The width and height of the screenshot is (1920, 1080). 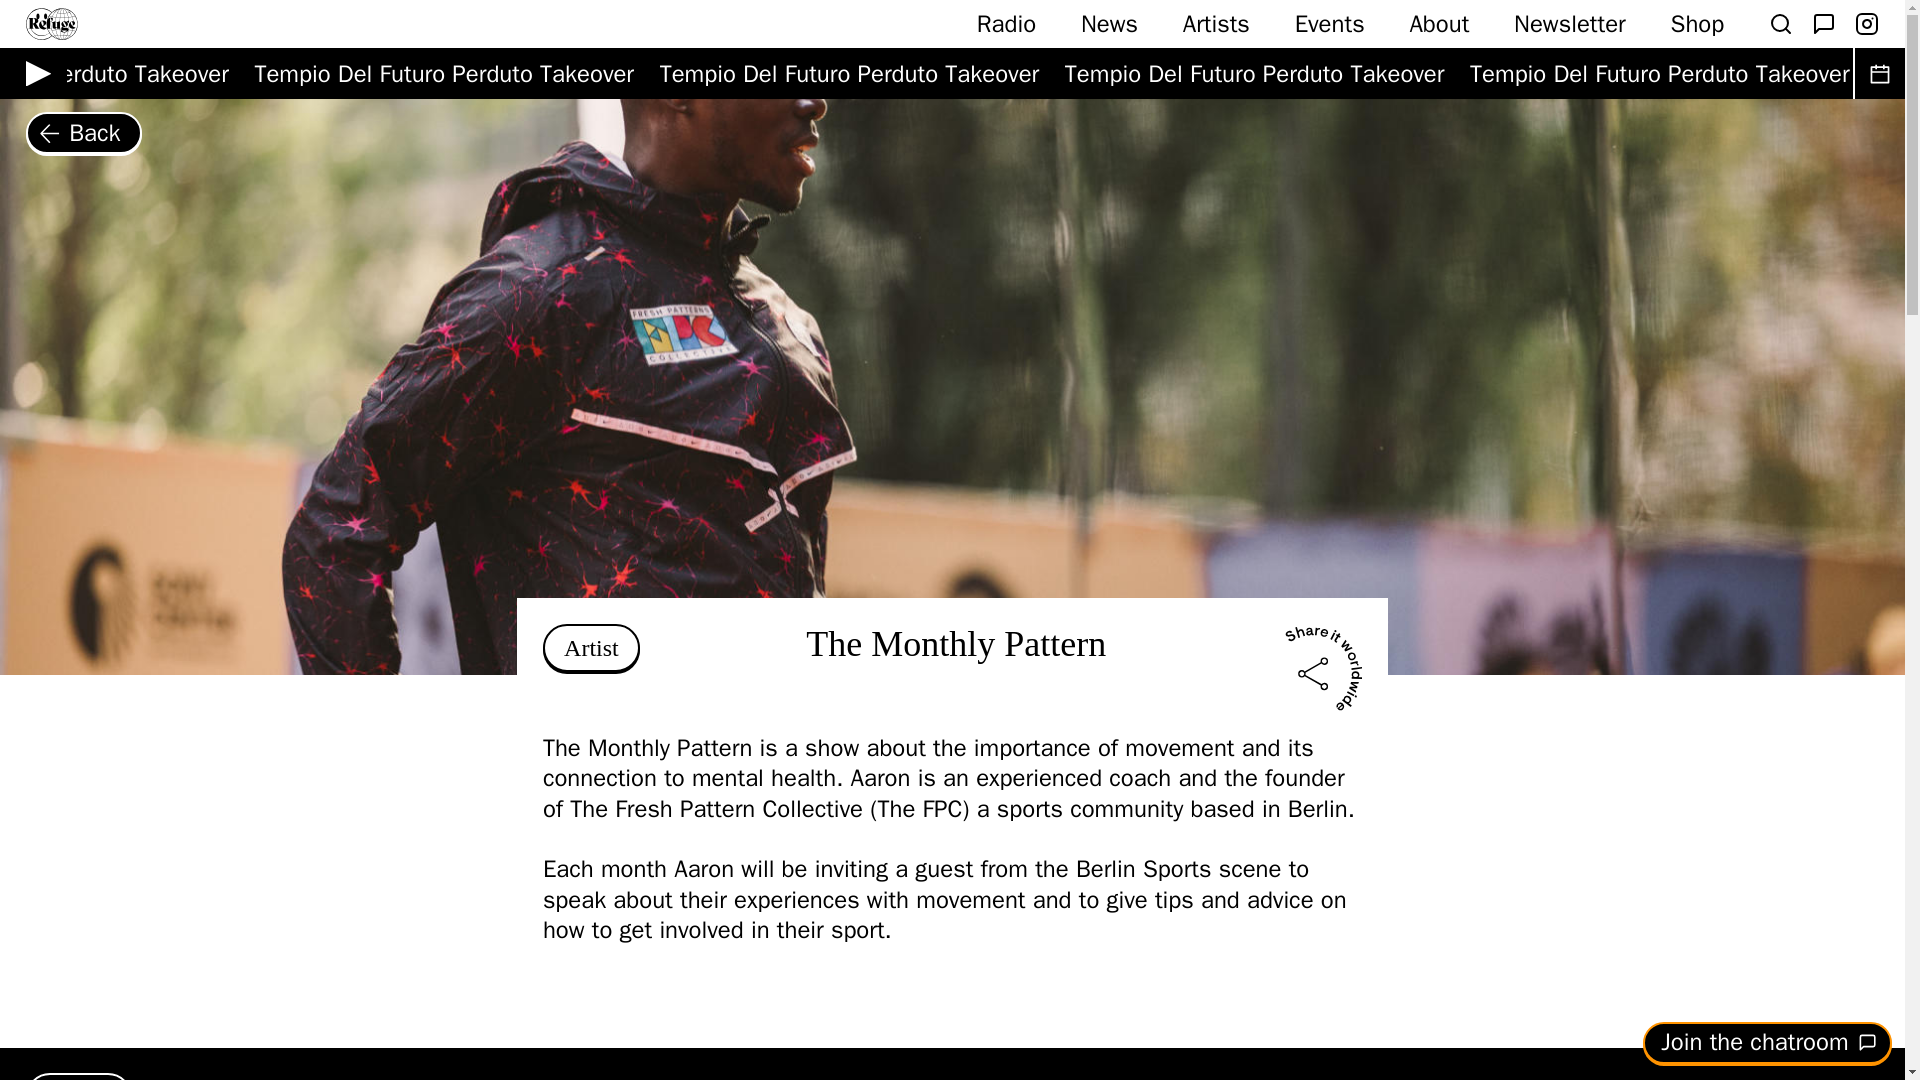 I want to click on News, so click(x=1109, y=23).